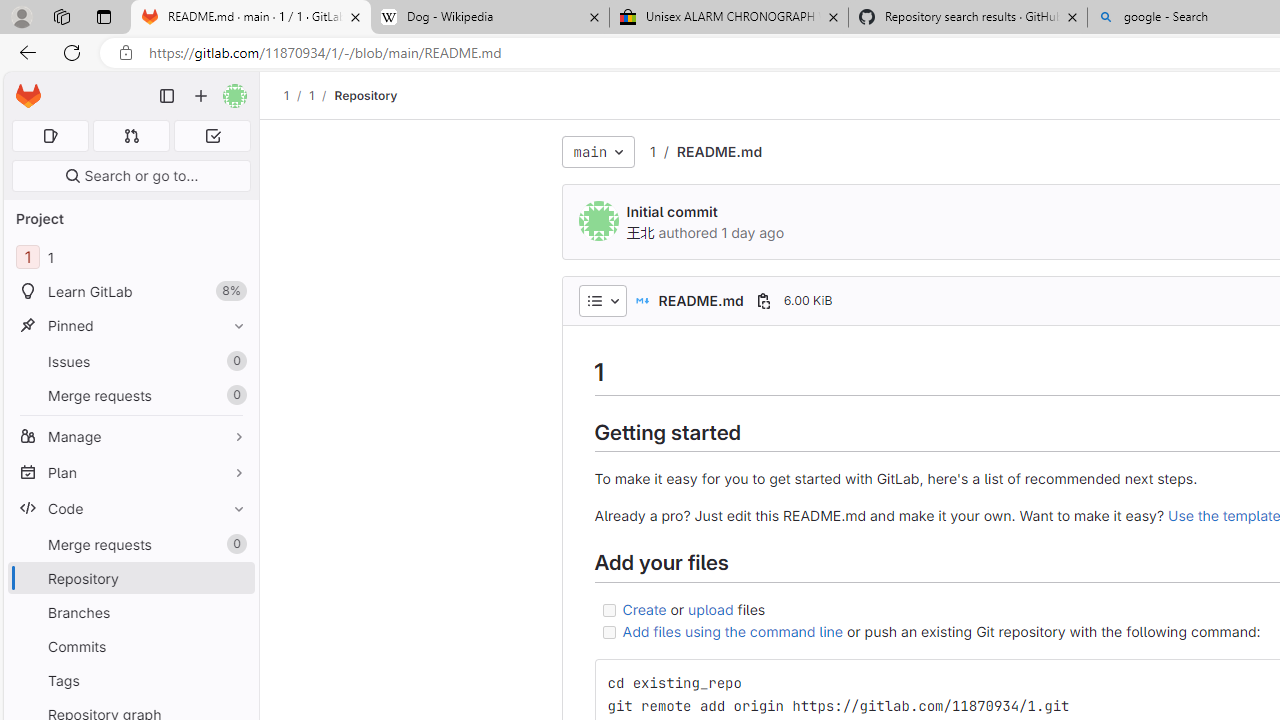 This screenshot has width=1280, height=720. I want to click on main, so click(598, 152).